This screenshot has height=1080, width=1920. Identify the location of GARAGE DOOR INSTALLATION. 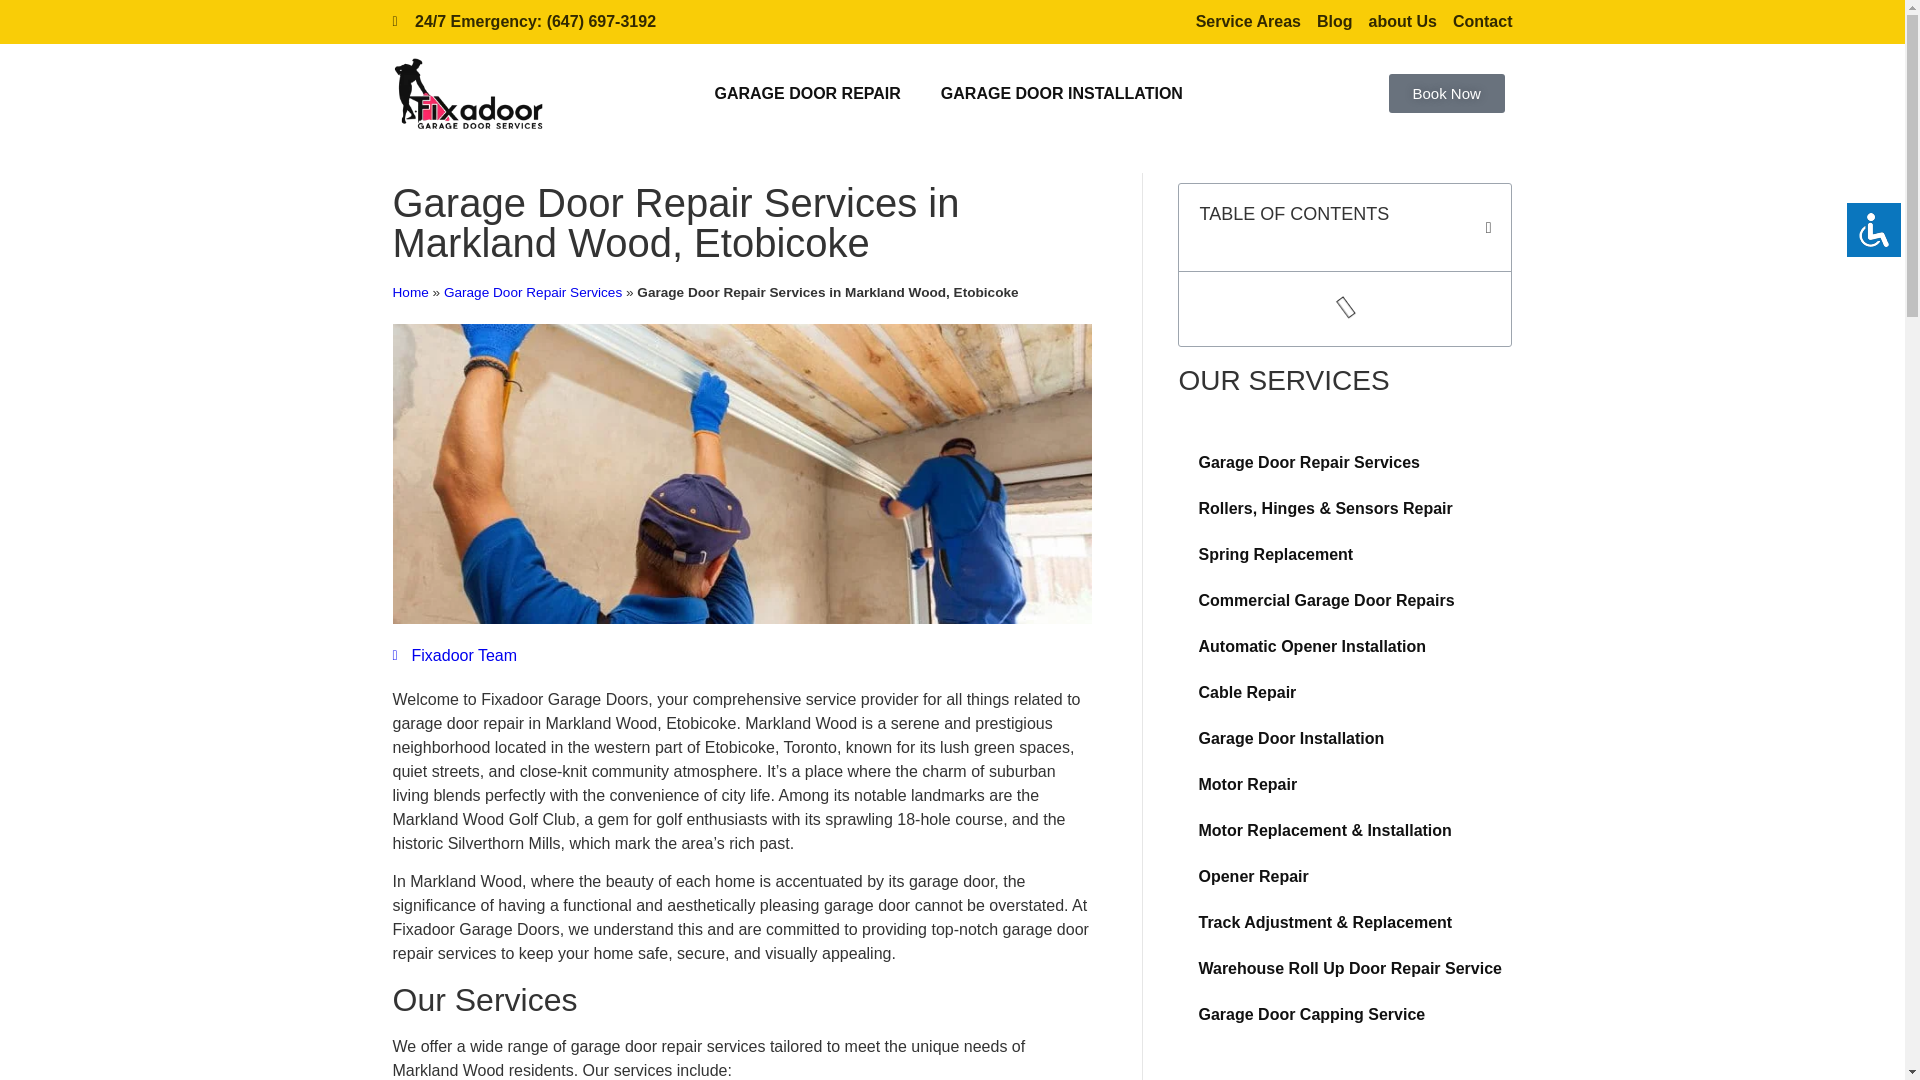
(1062, 94).